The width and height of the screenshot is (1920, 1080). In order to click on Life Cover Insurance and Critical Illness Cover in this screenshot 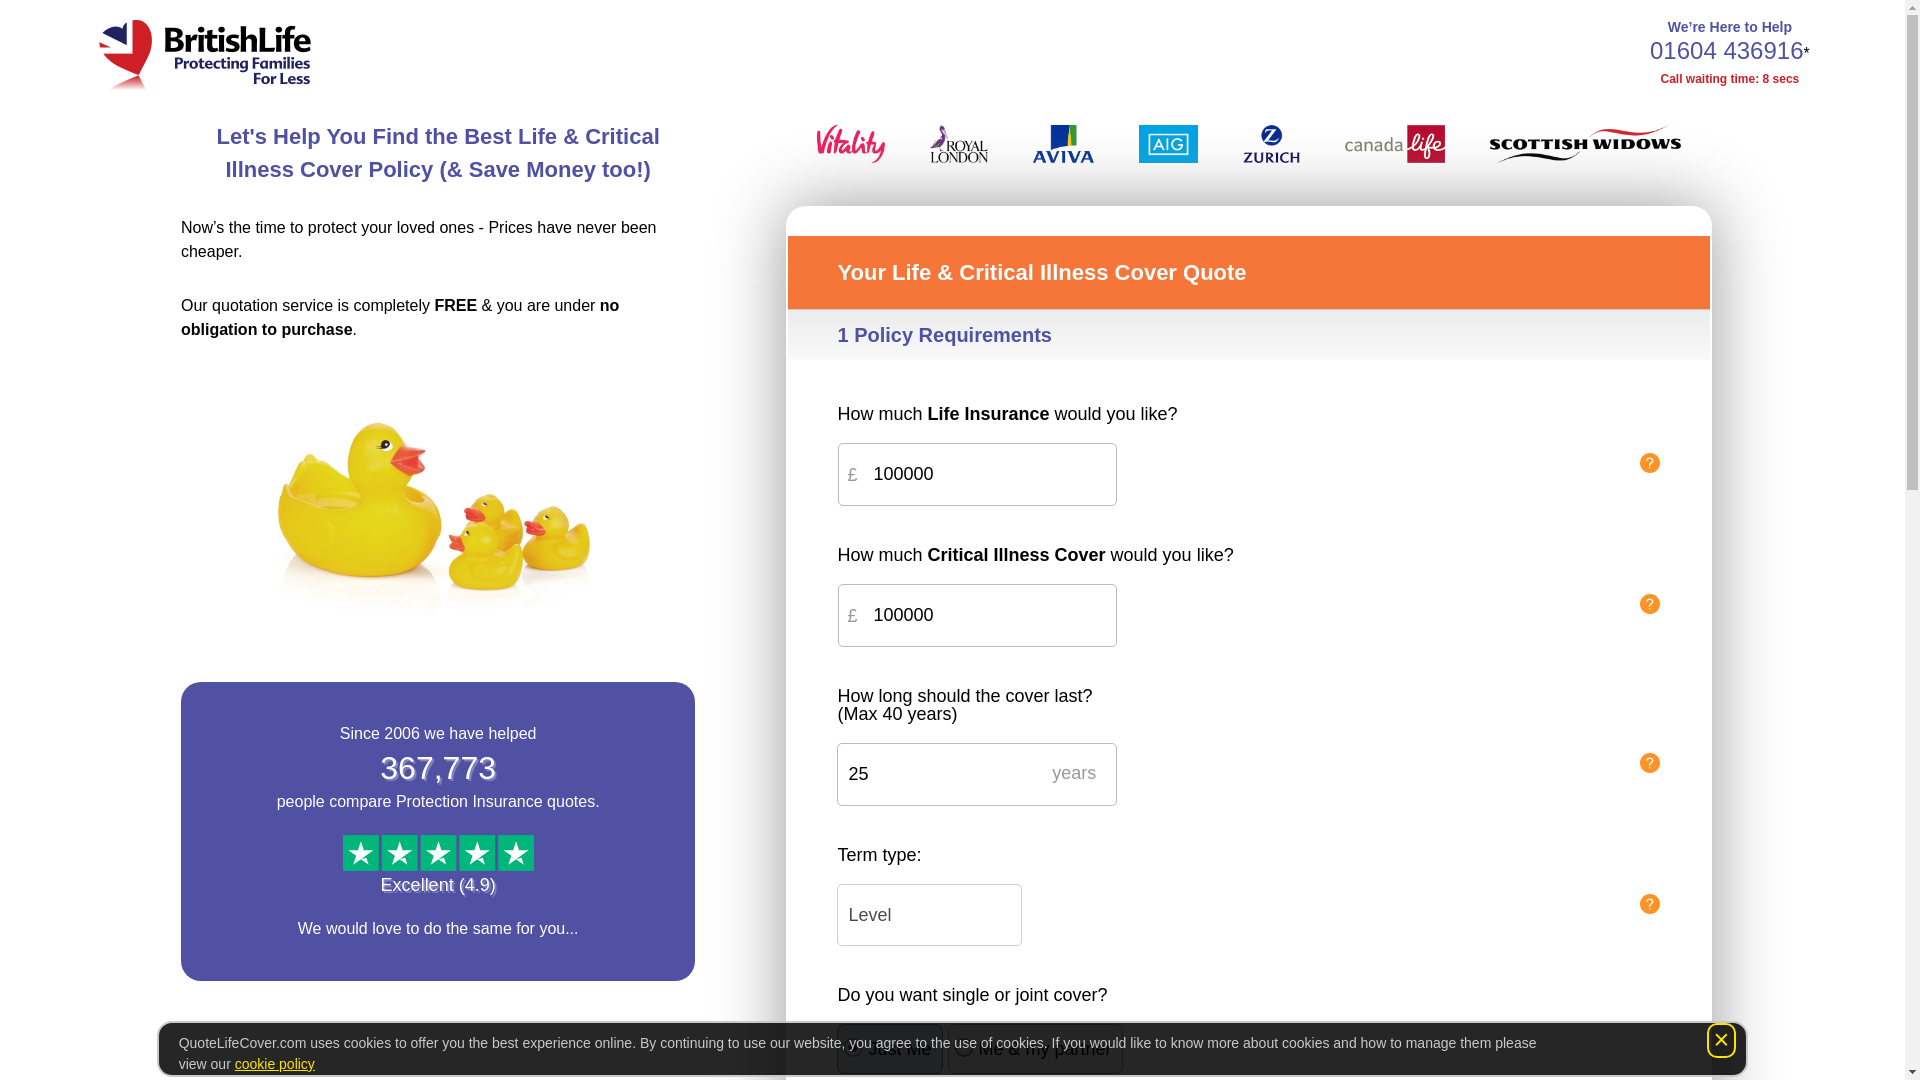, I will do `click(204, 46)`.